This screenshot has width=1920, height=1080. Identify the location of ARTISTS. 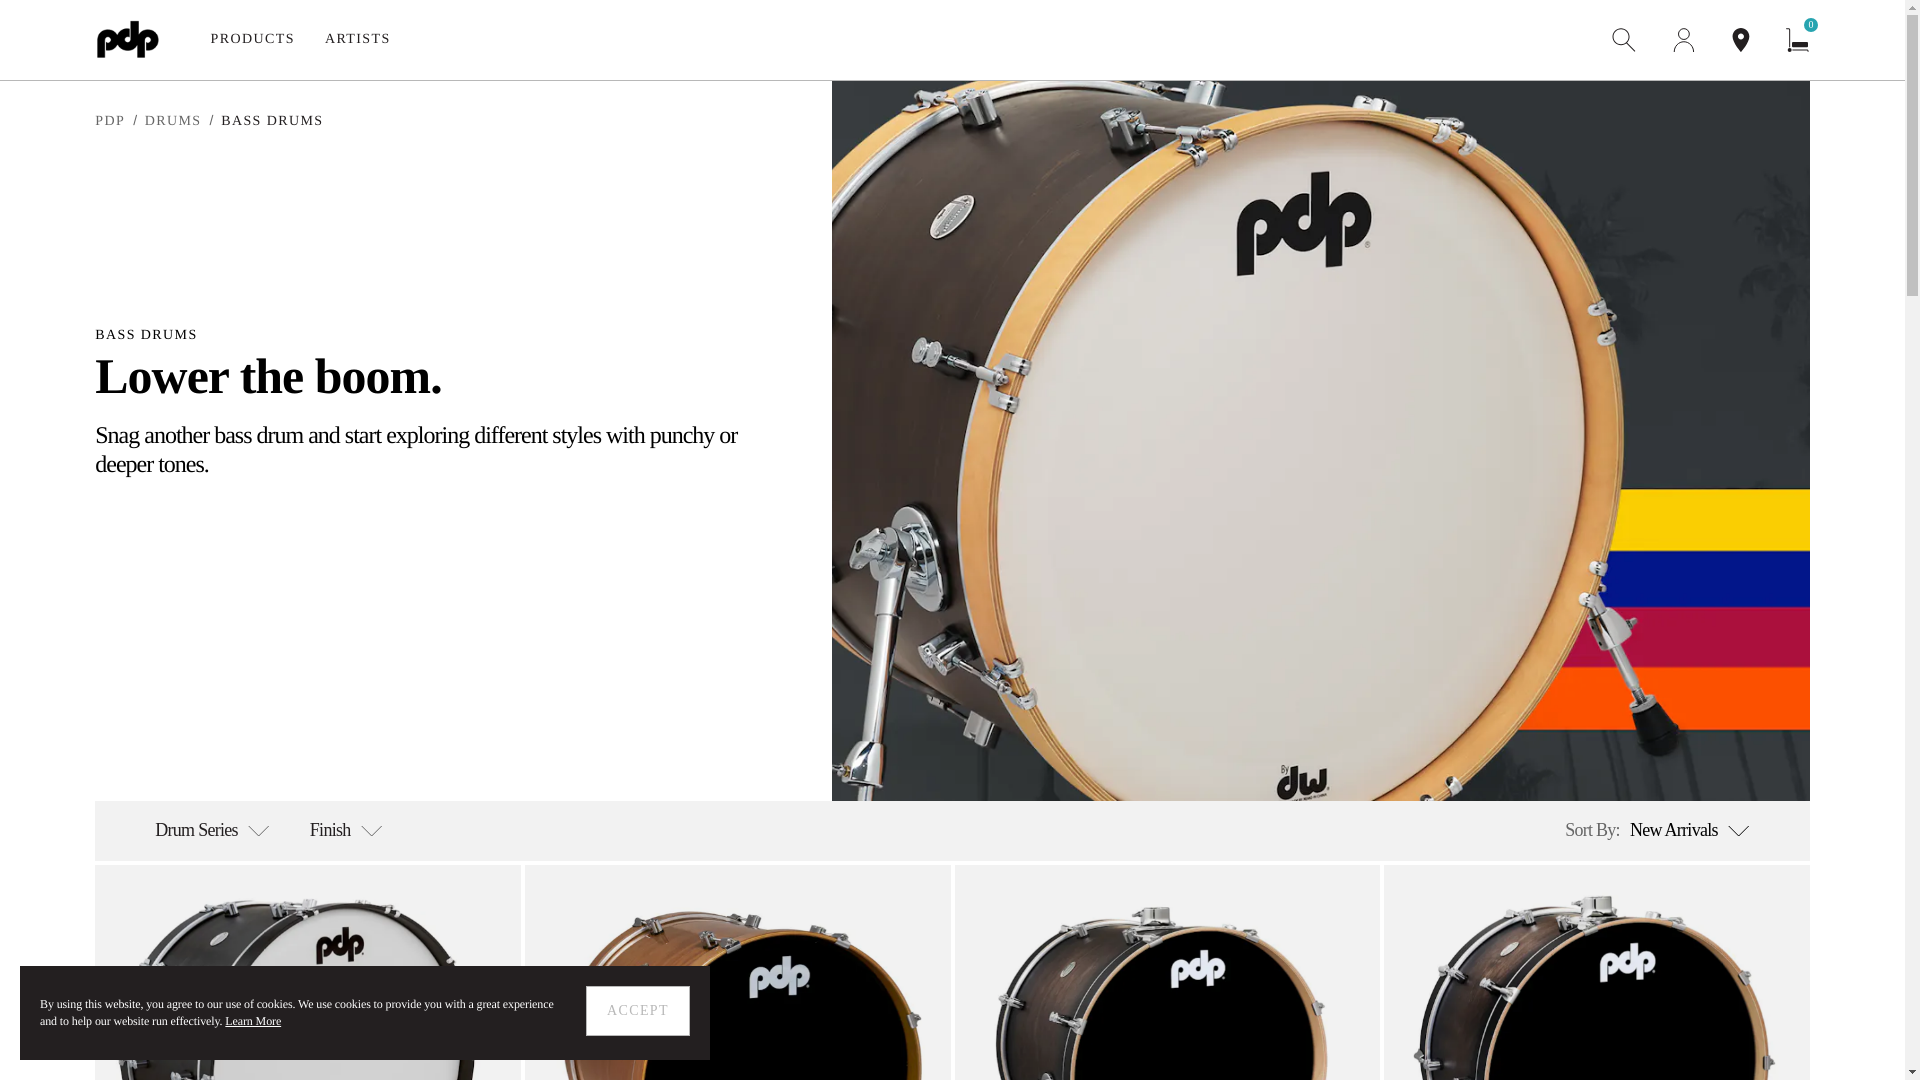
(271, 121).